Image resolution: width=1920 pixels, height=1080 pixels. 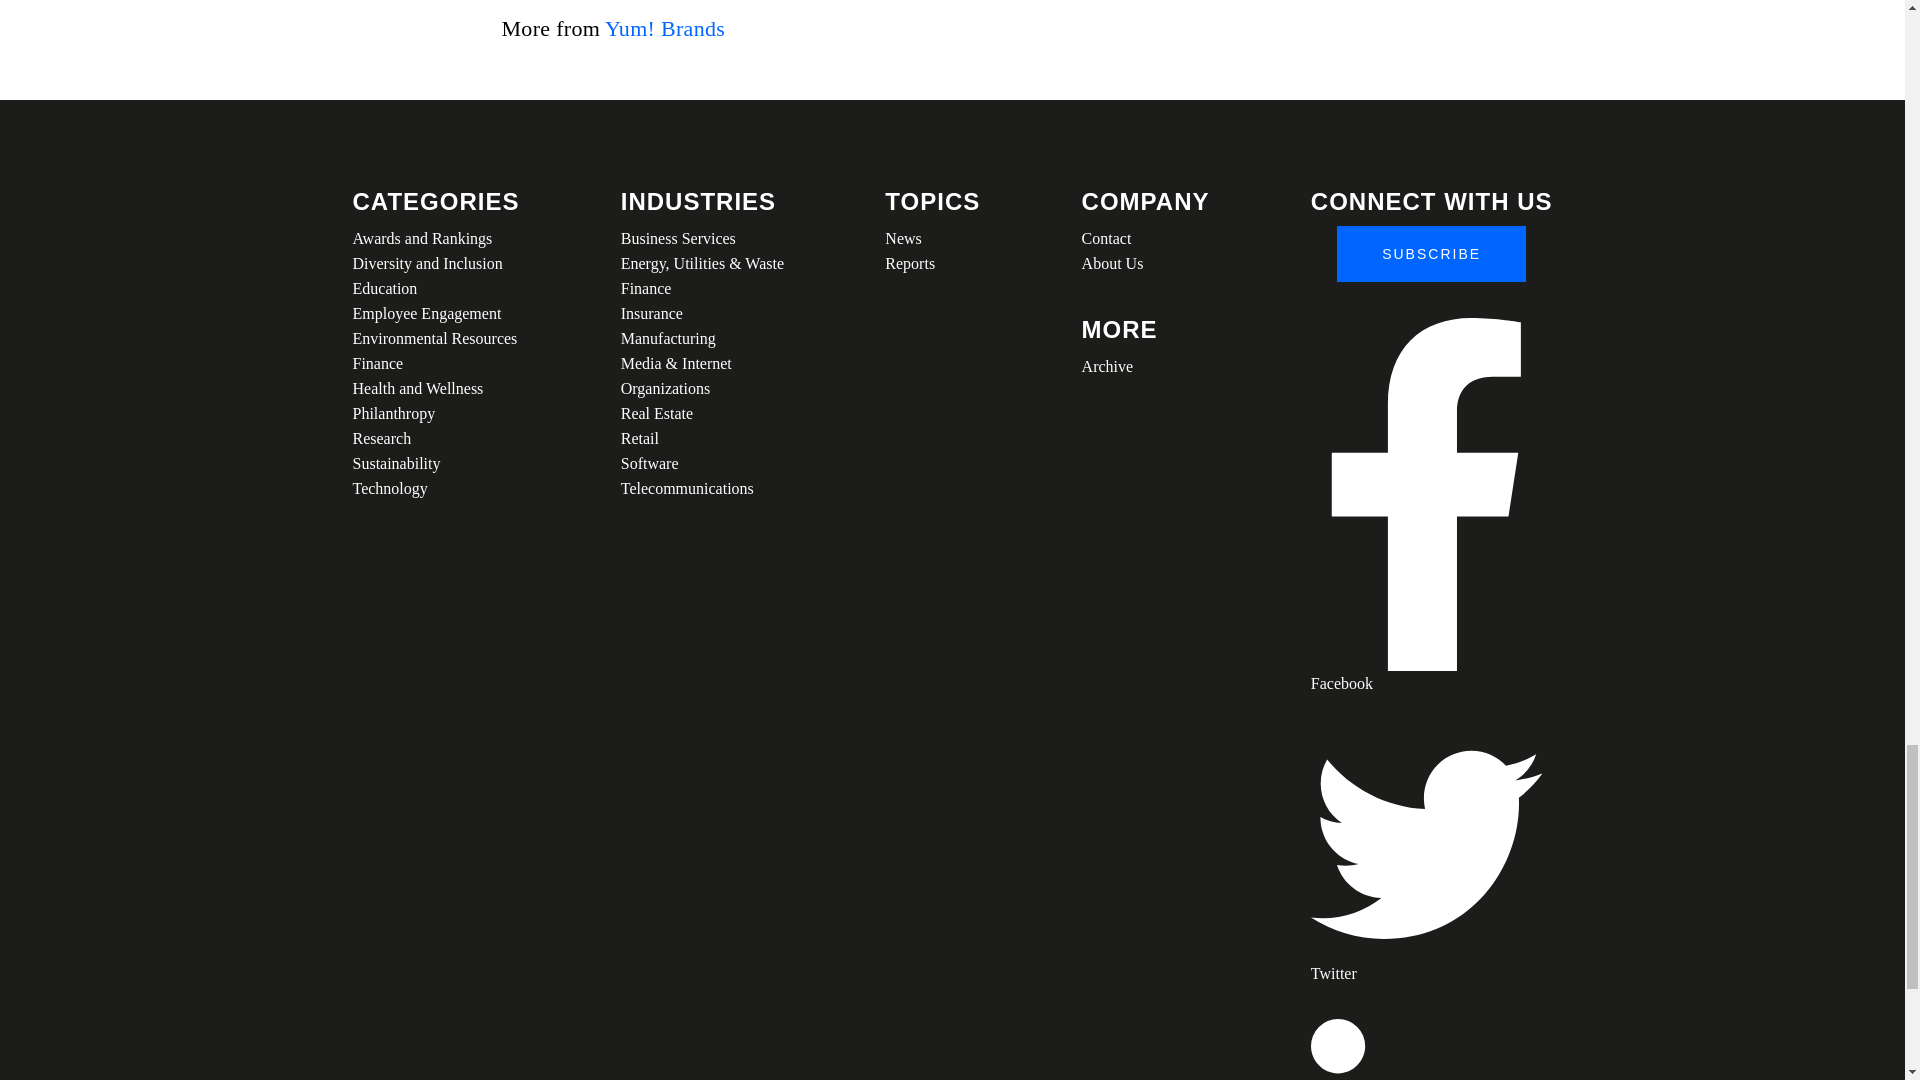 I want to click on Diversity and Inclusion, so click(x=434, y=263).